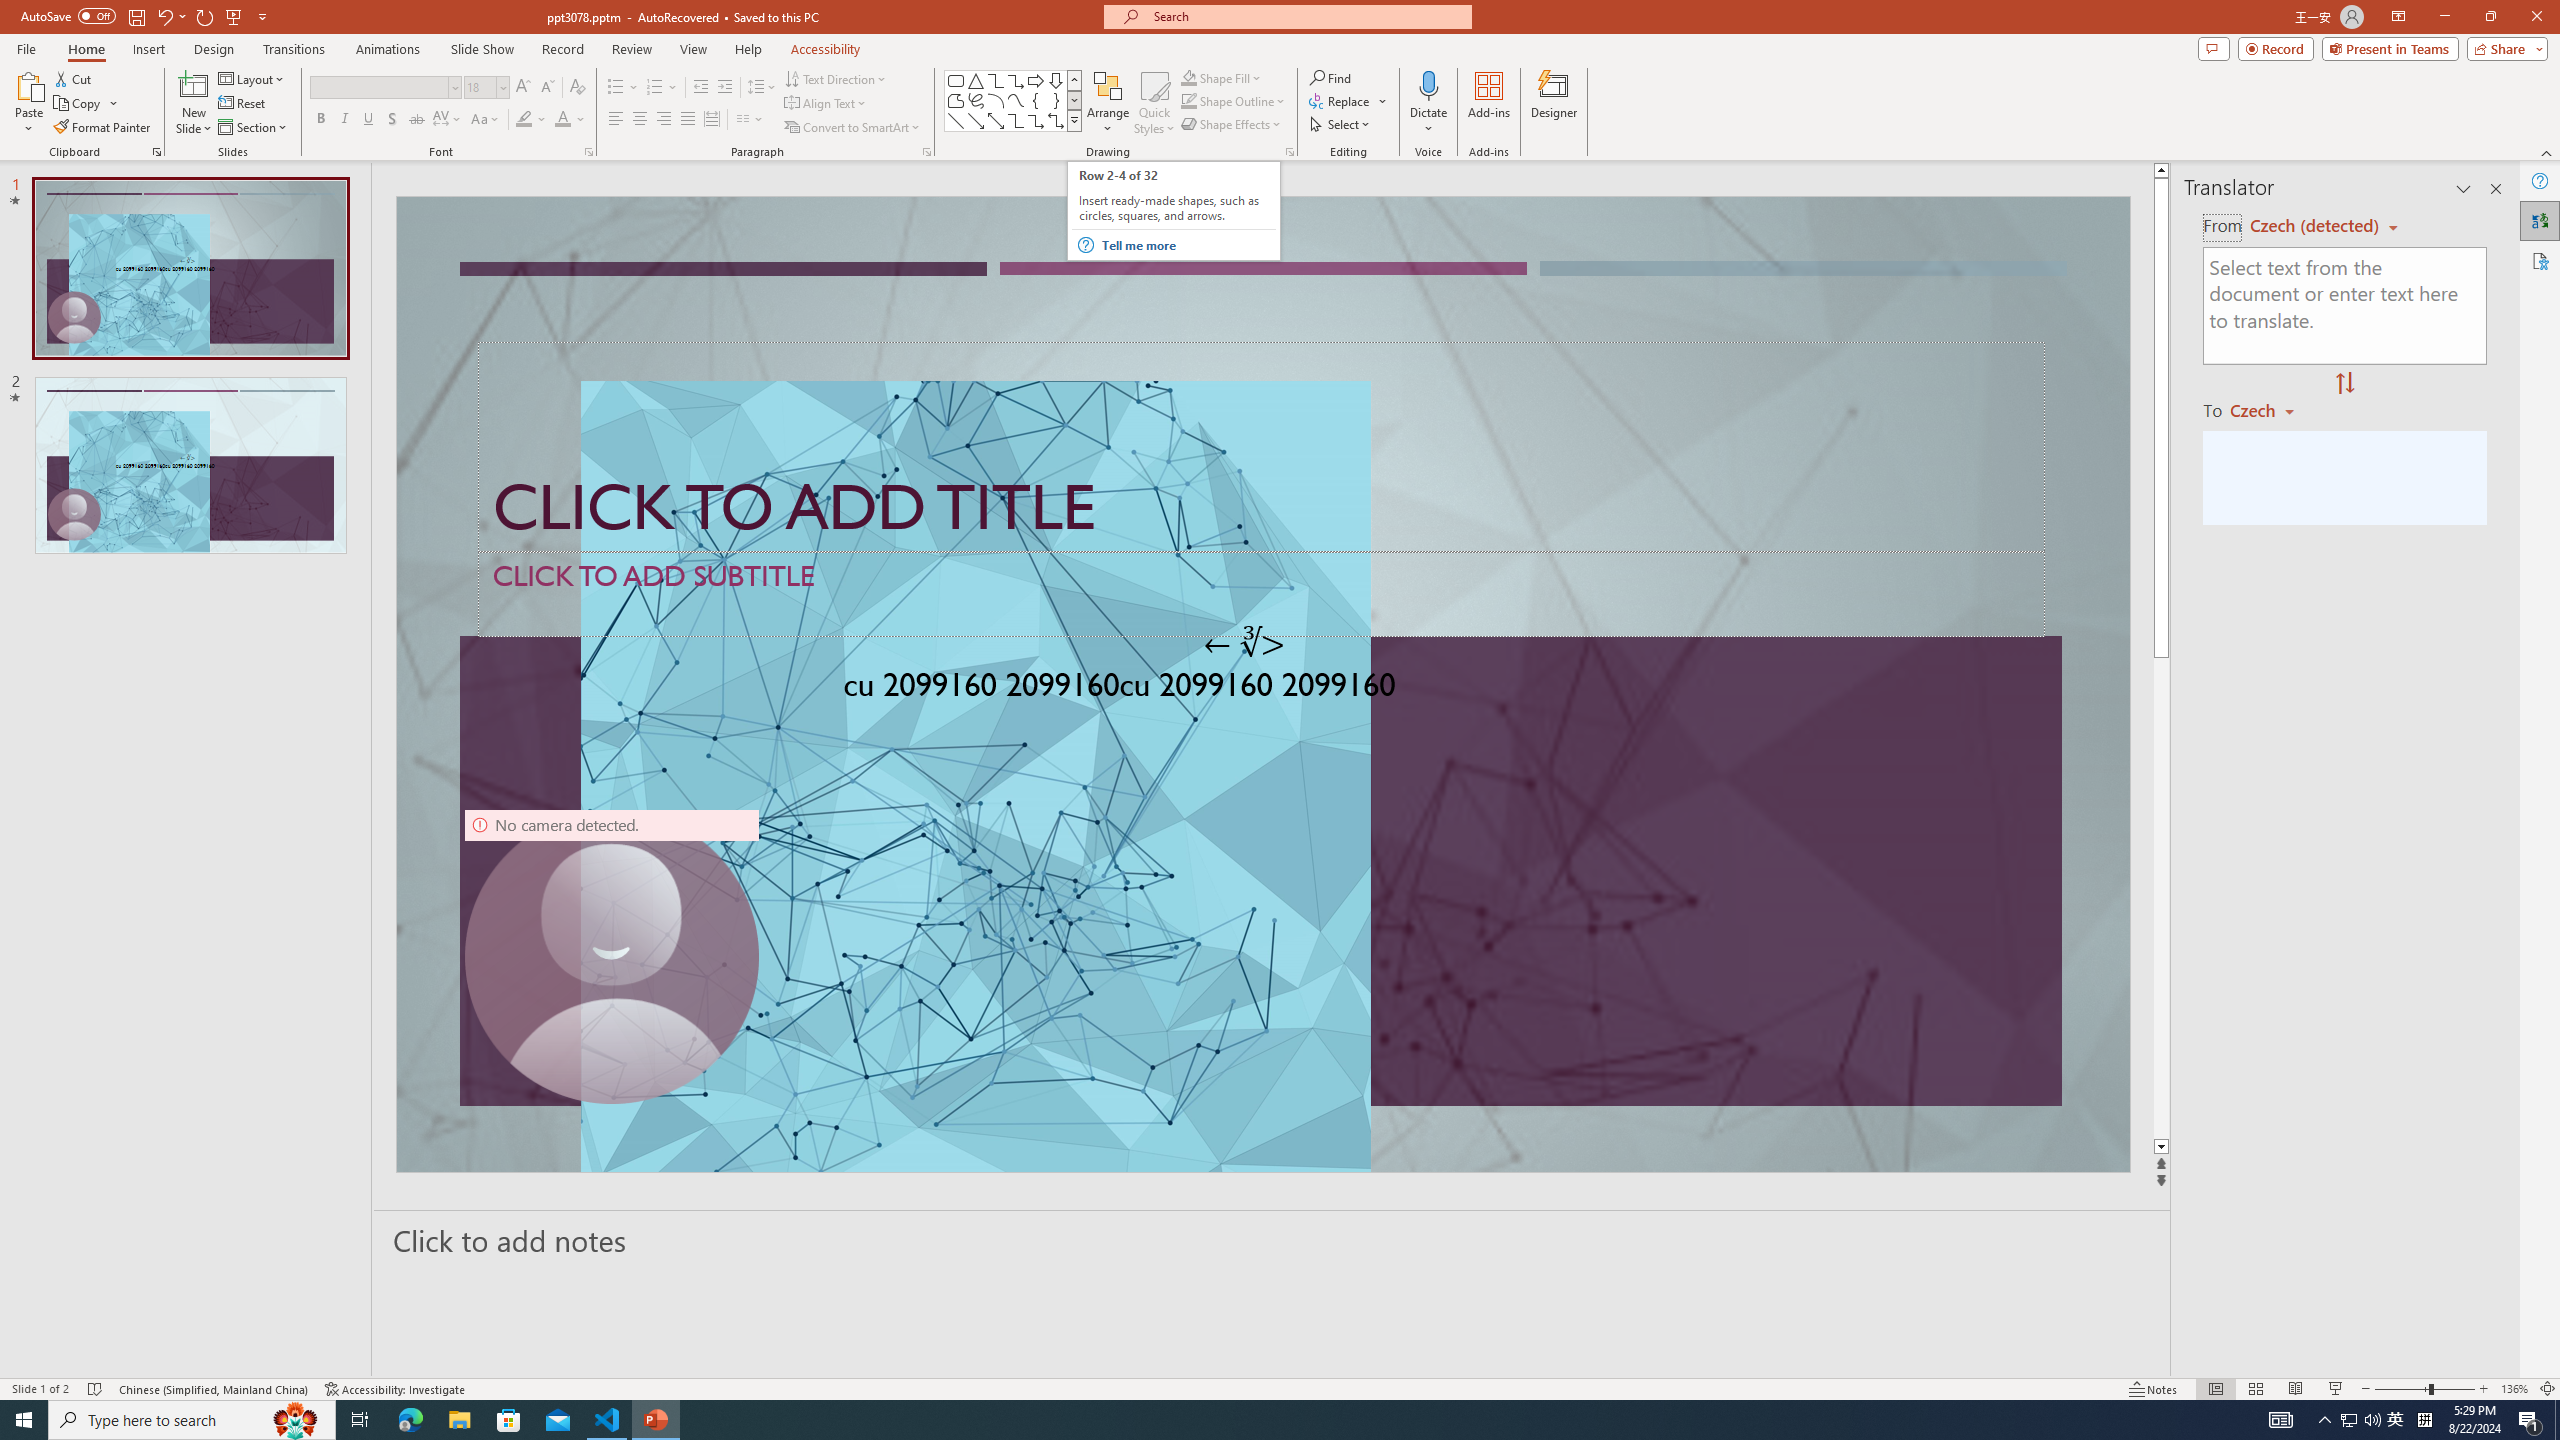  Describe the element at coordinates (1290, 152) in the screenshot. I see `Format Object...` at that location.